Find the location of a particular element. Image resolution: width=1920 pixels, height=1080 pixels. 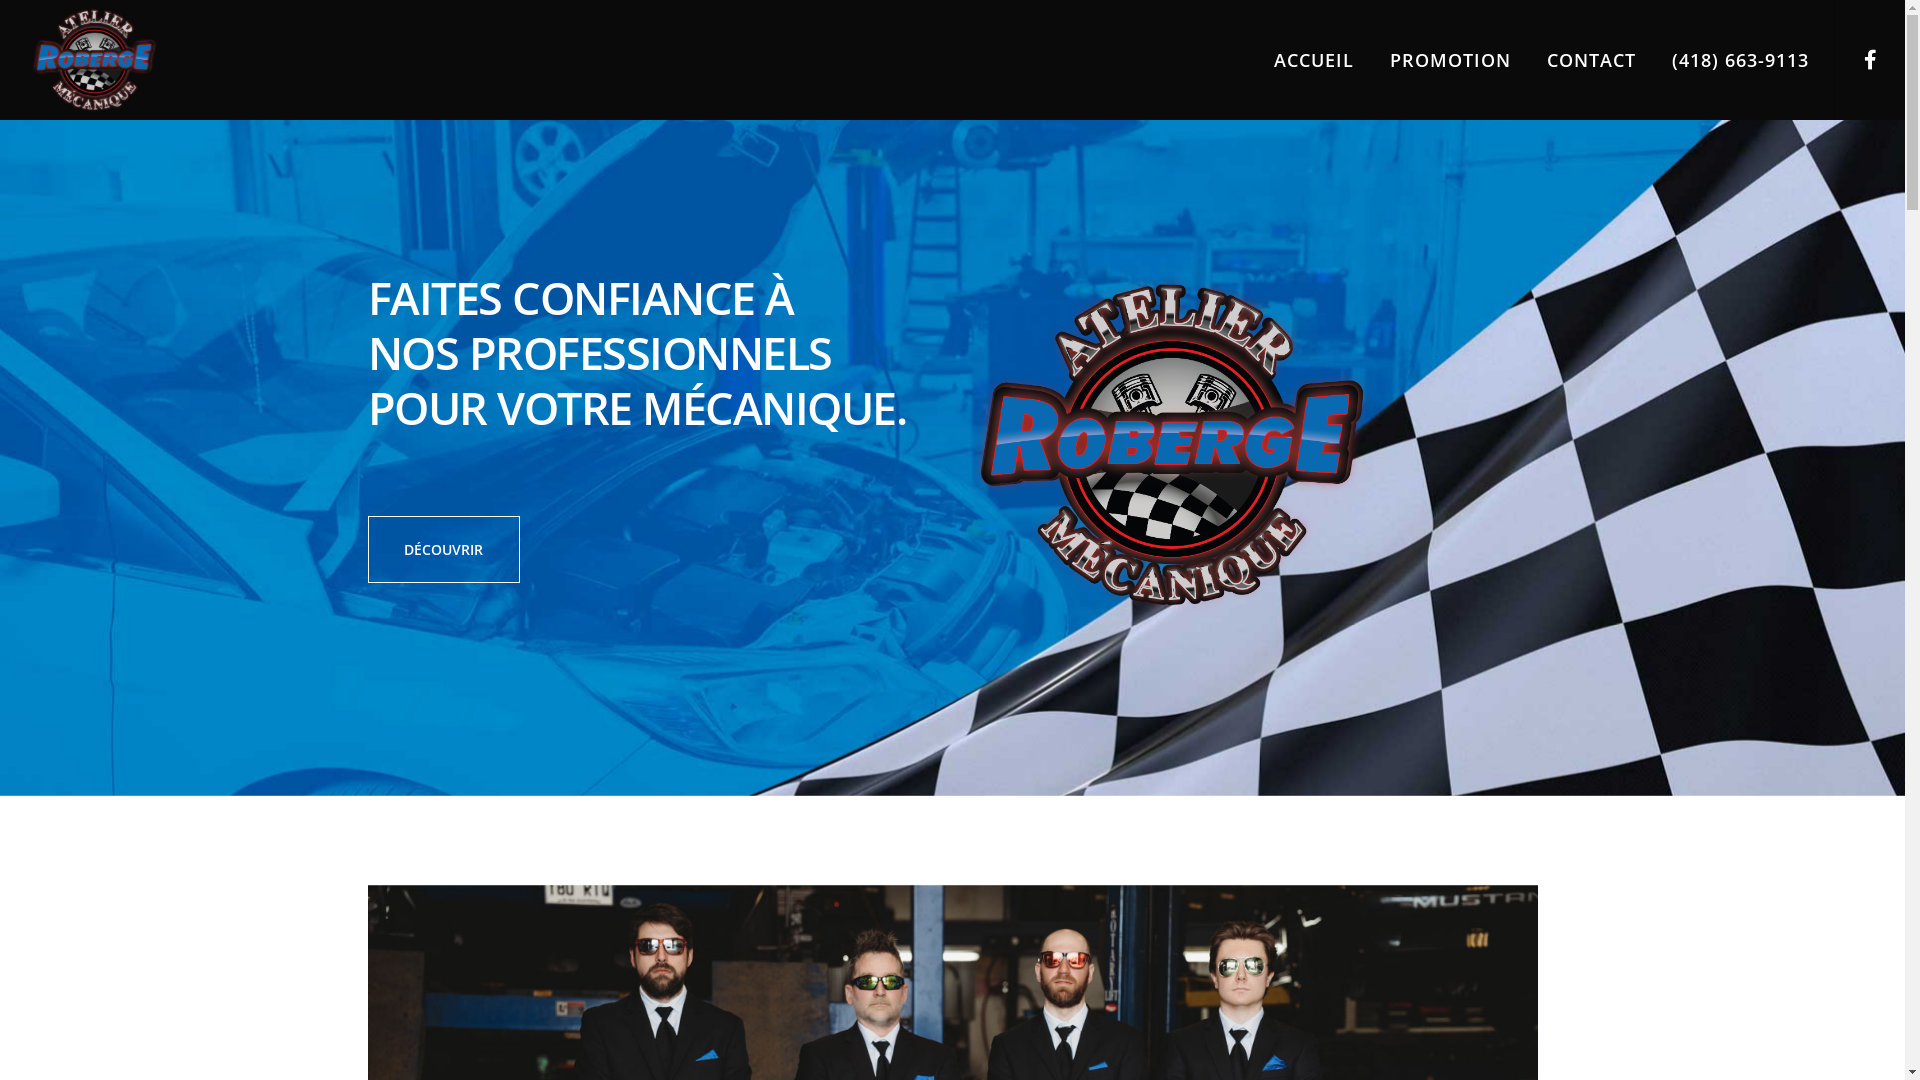

CONTACT is located at coordinates (1574, 60).